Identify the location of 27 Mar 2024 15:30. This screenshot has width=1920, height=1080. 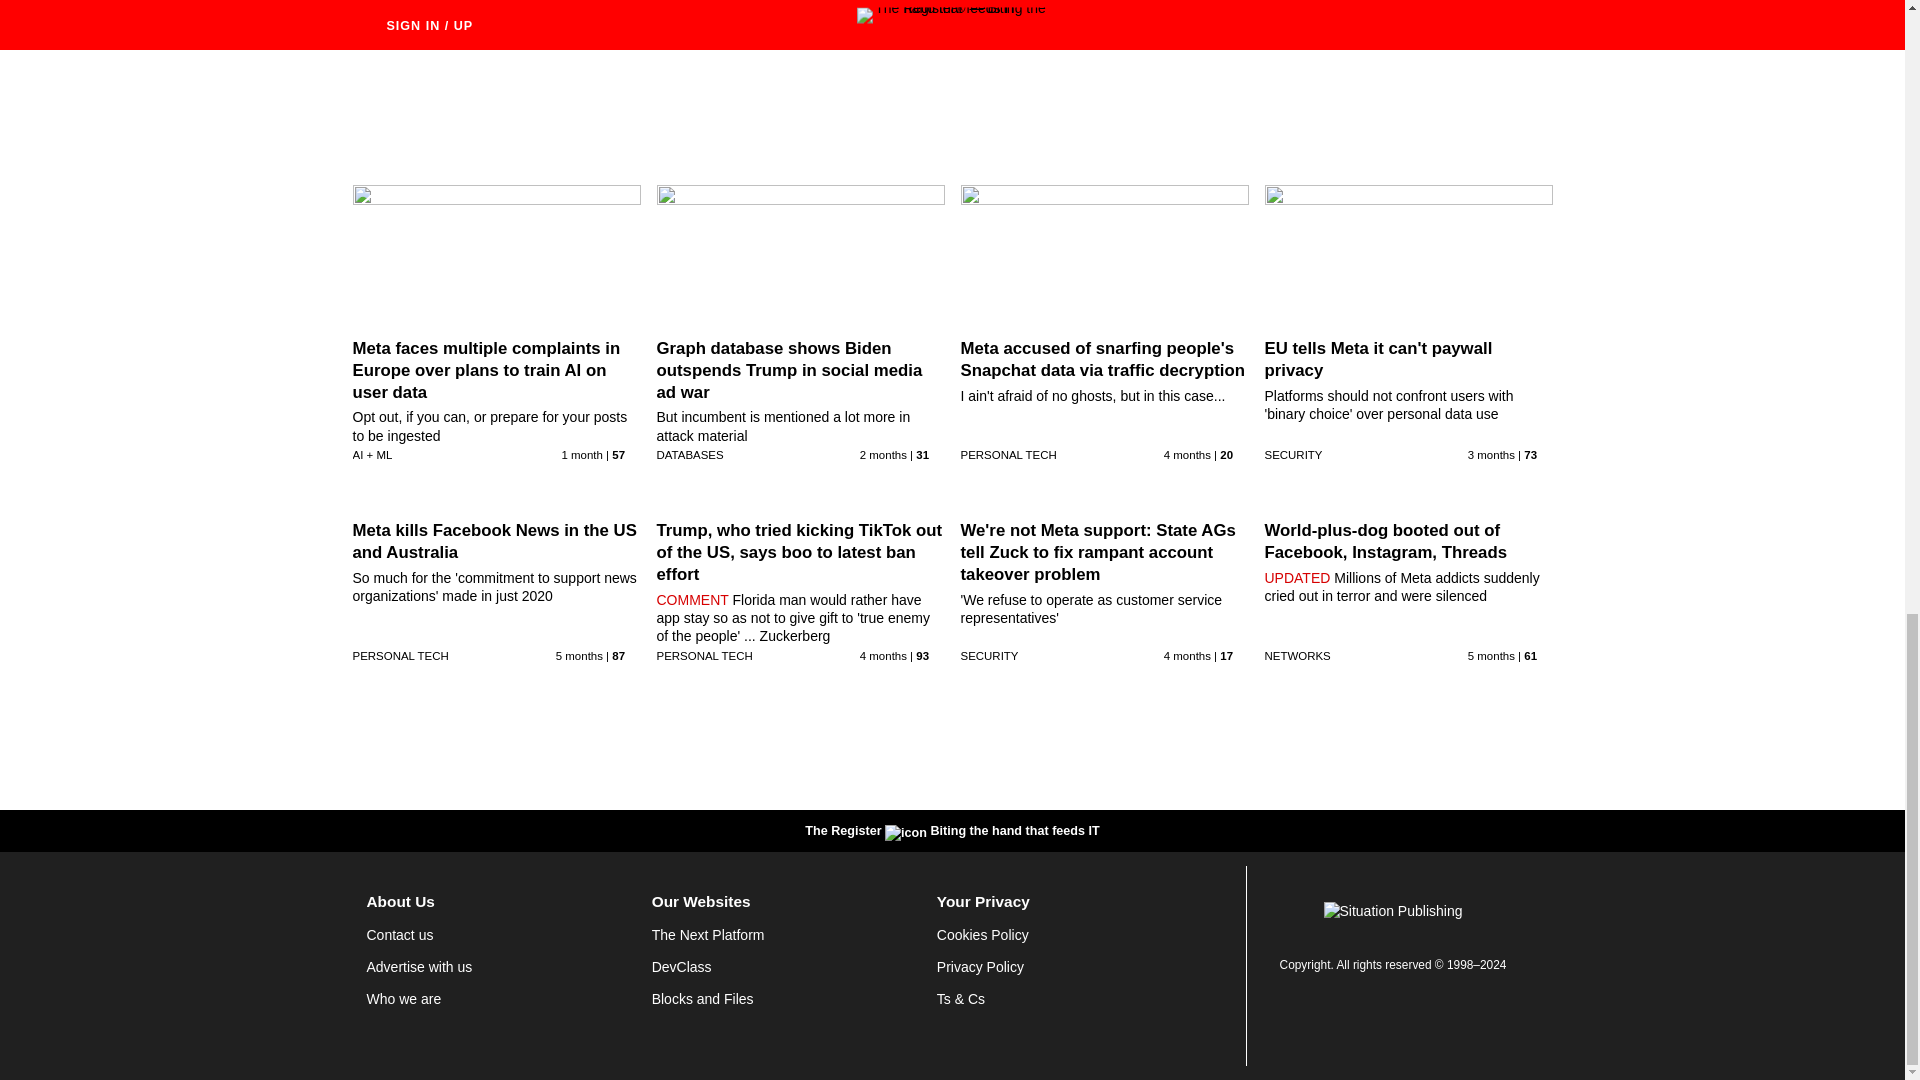
(1187, 455).